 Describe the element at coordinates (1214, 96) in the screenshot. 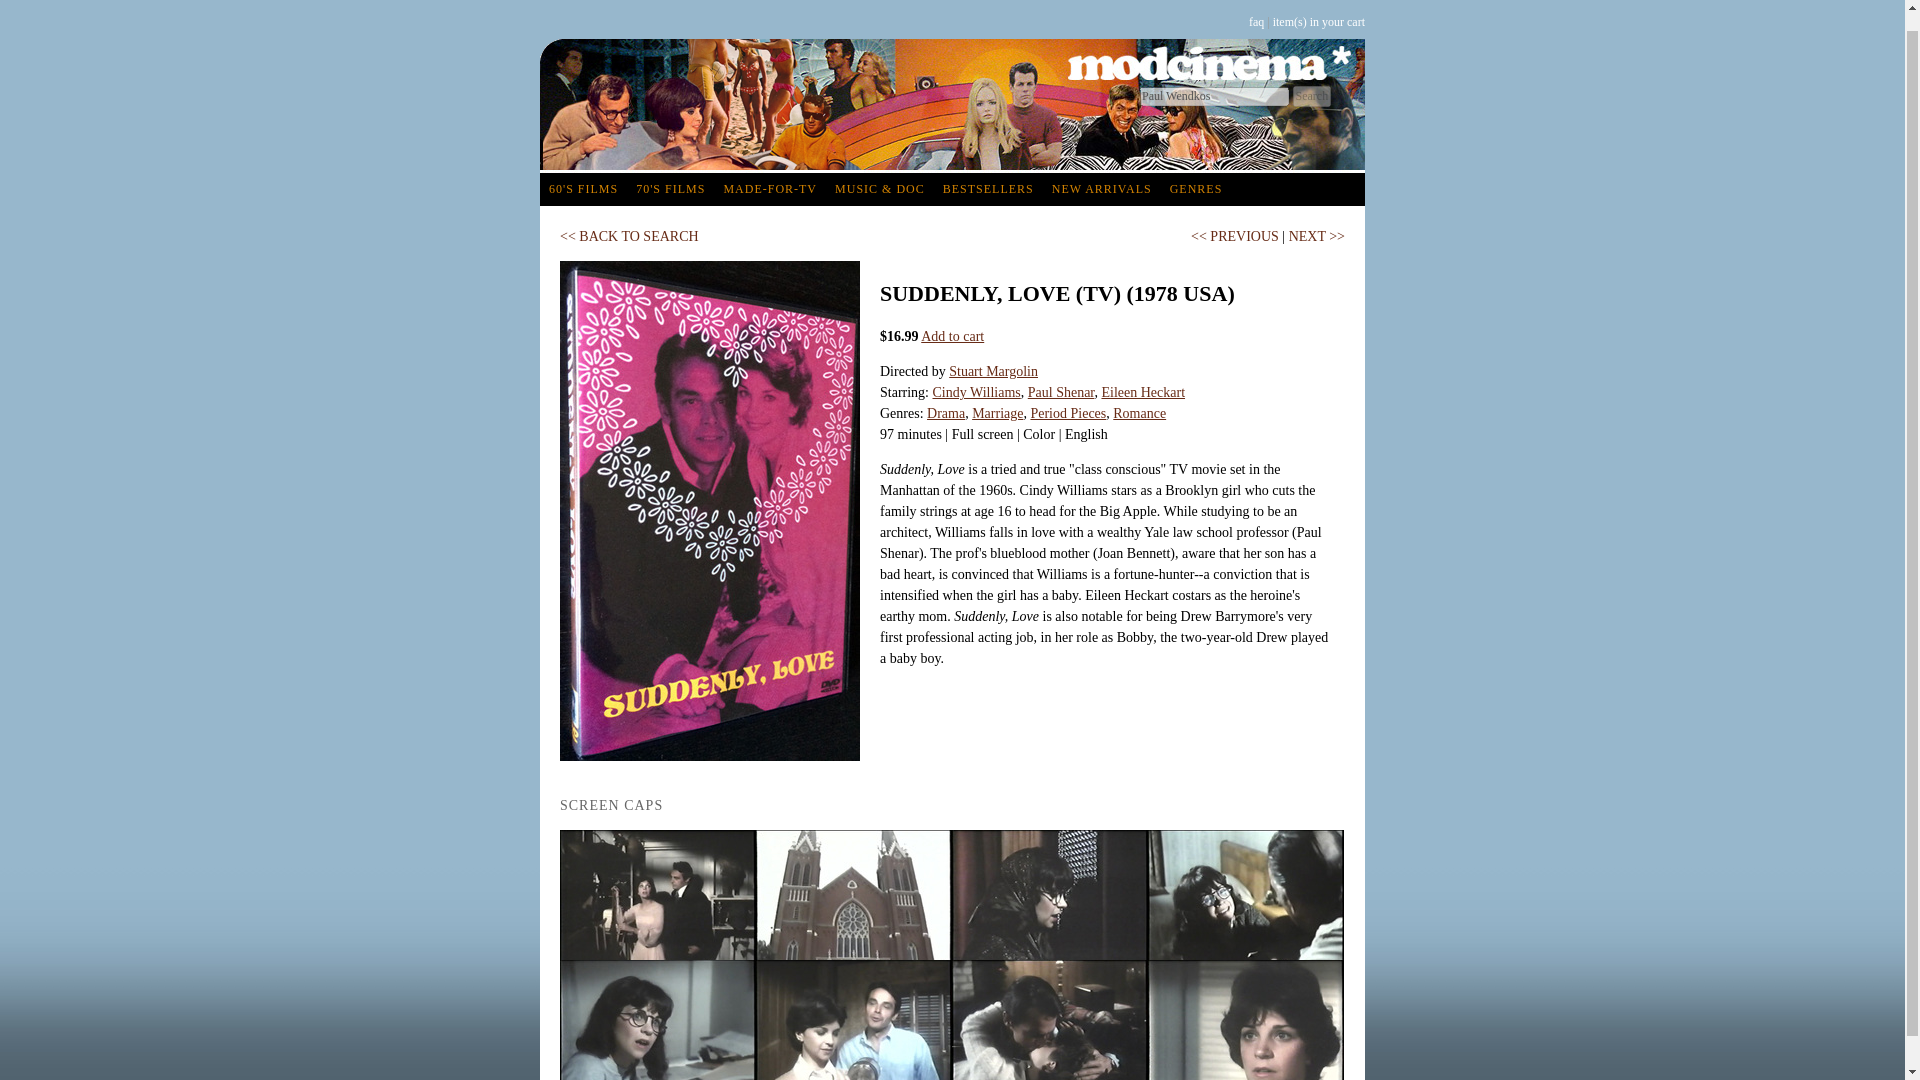

I see `Paul Wendkos` at that location.